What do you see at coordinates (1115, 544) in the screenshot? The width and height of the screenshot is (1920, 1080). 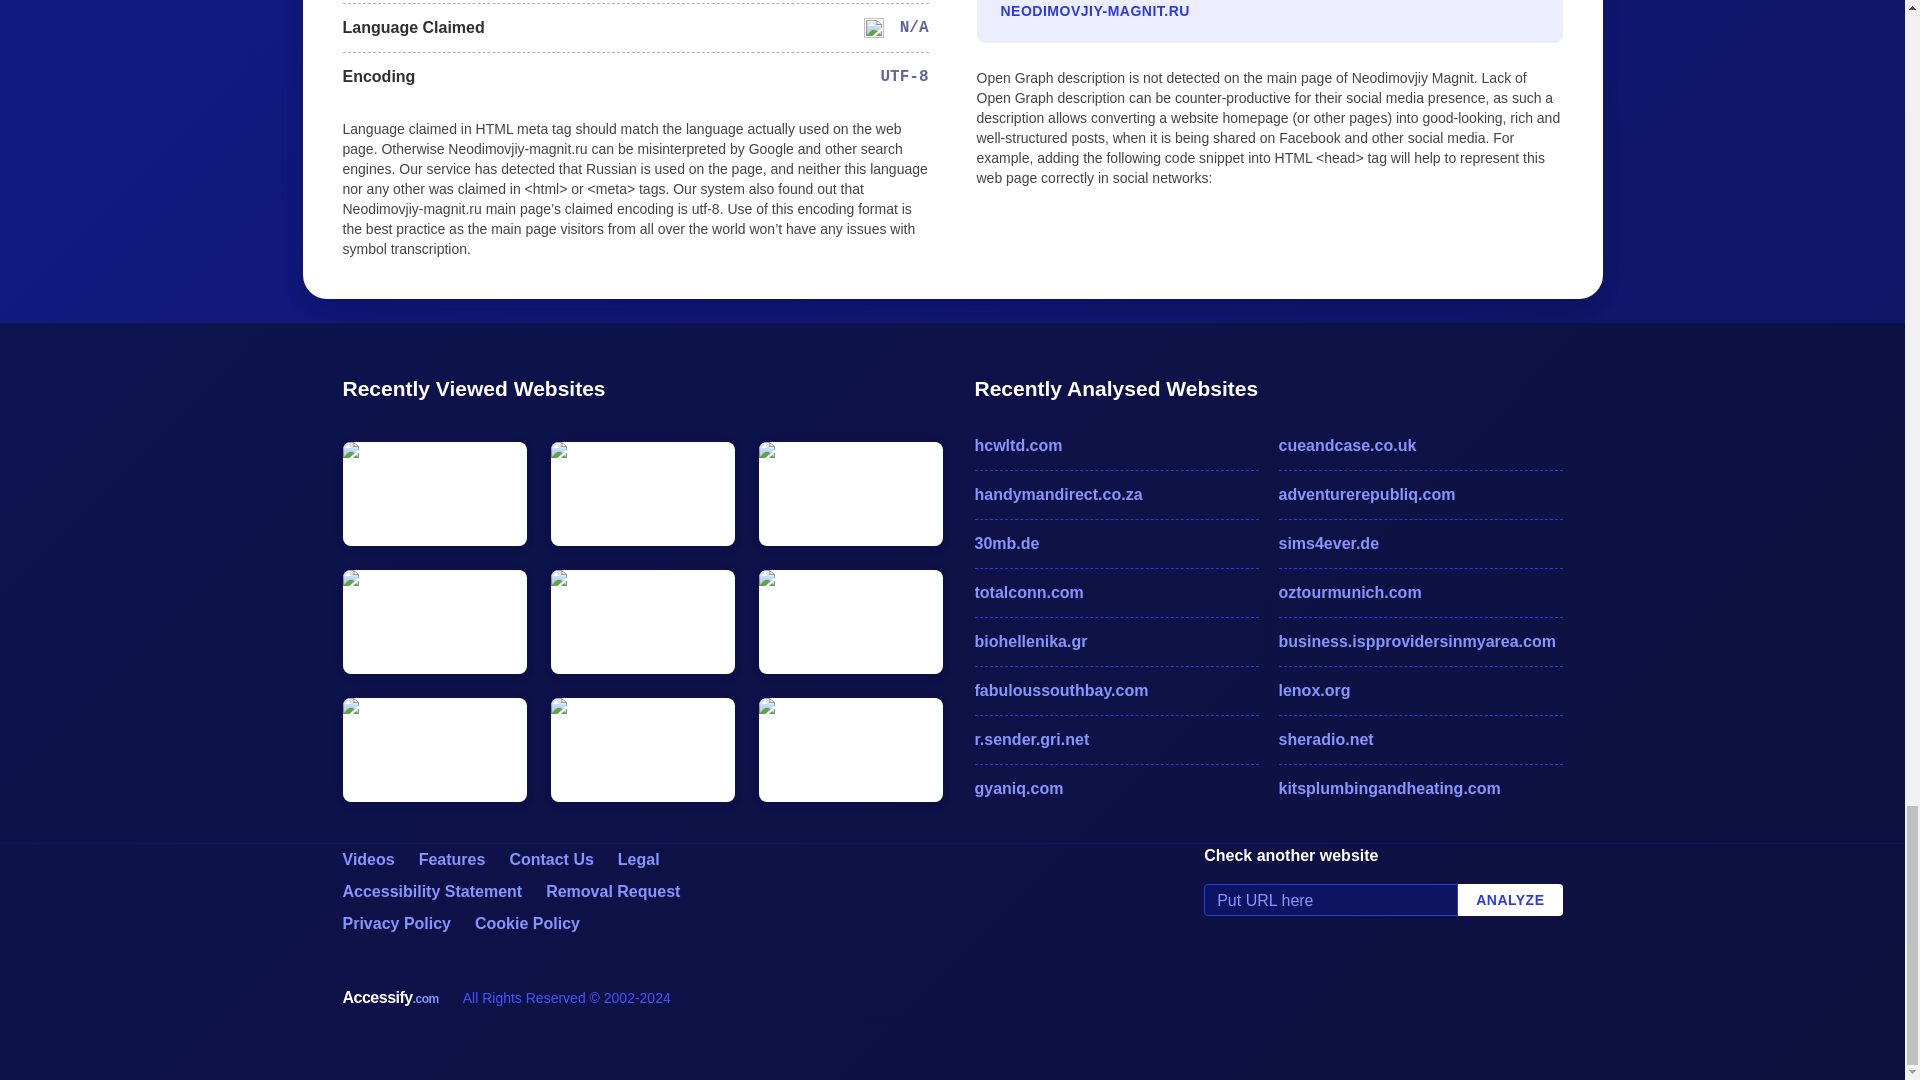 I see `30mb.de` at bounding box center [1115, 544].